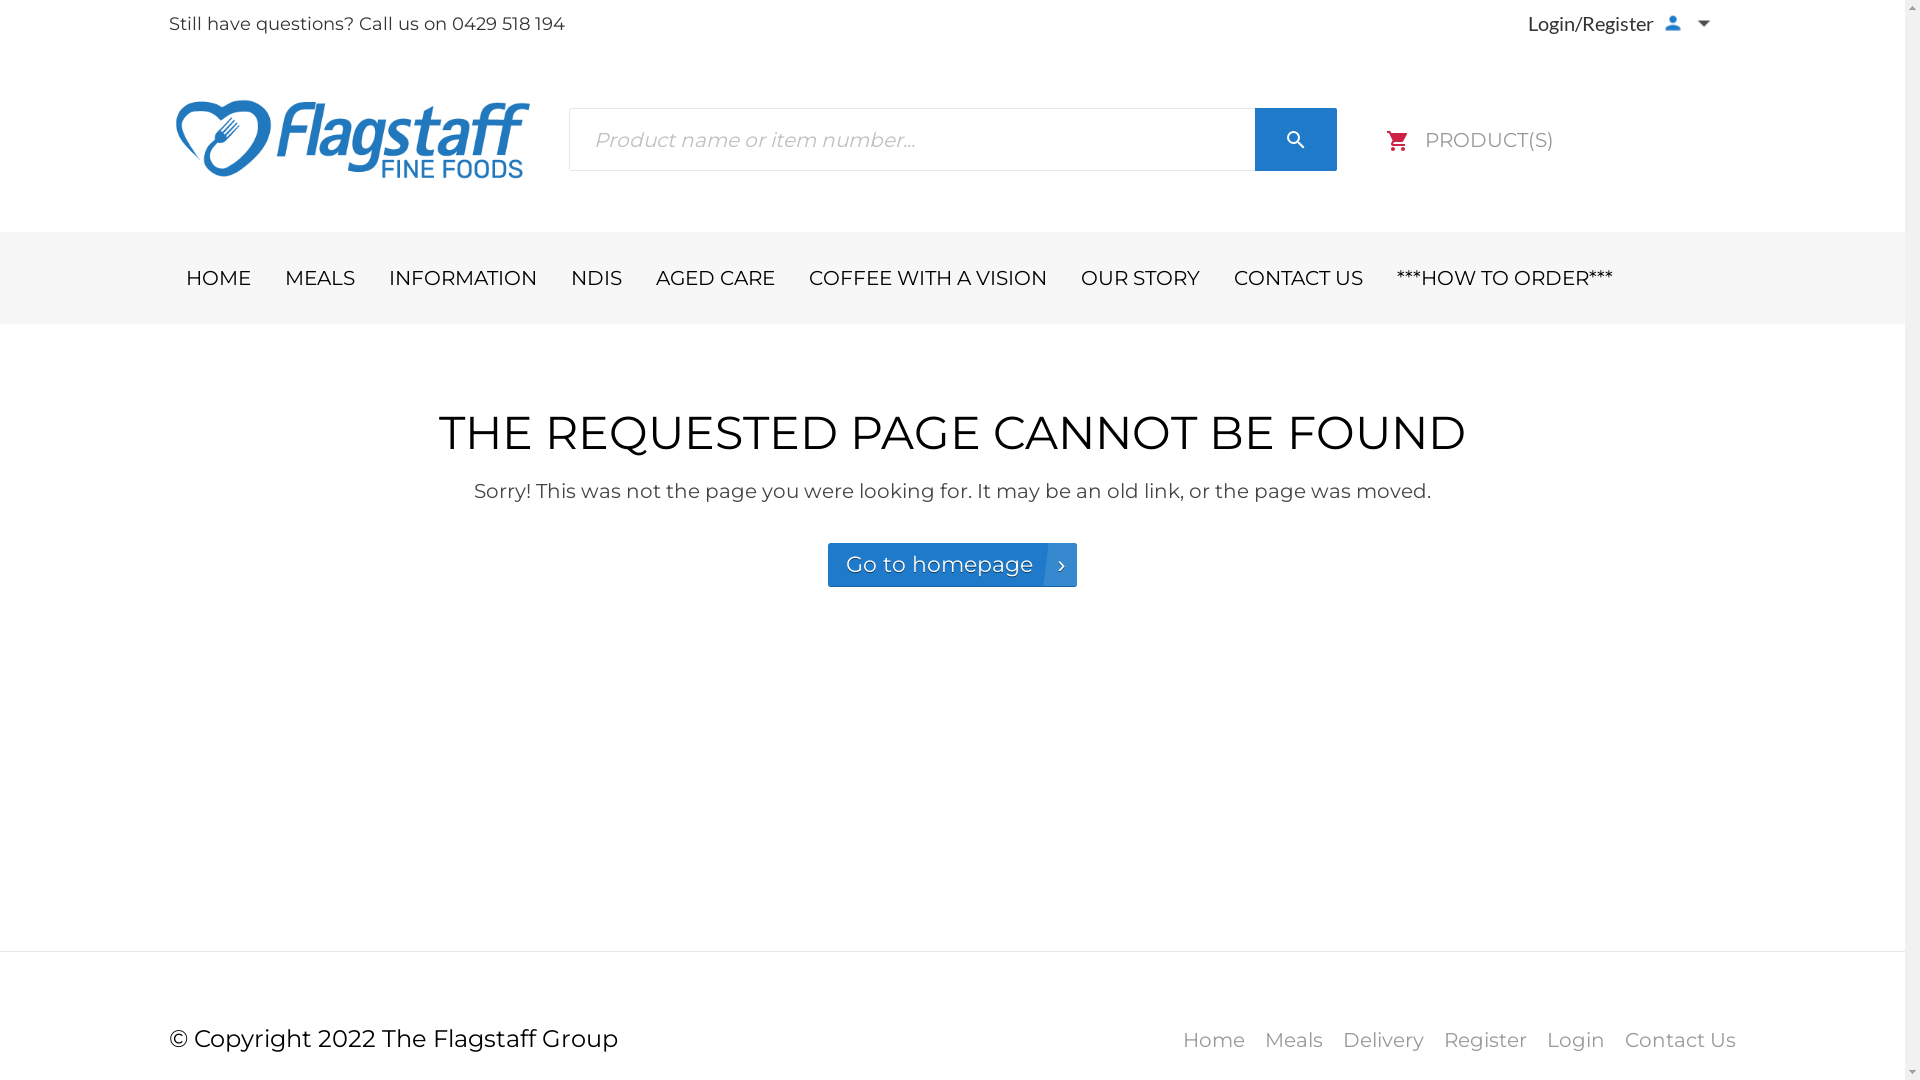 This screenshot has width=1920, height=1080. What do you see at coordinates (1384, 1040) in the screenshot?
I see `Delivery` at bounding box center [1384, 1040].